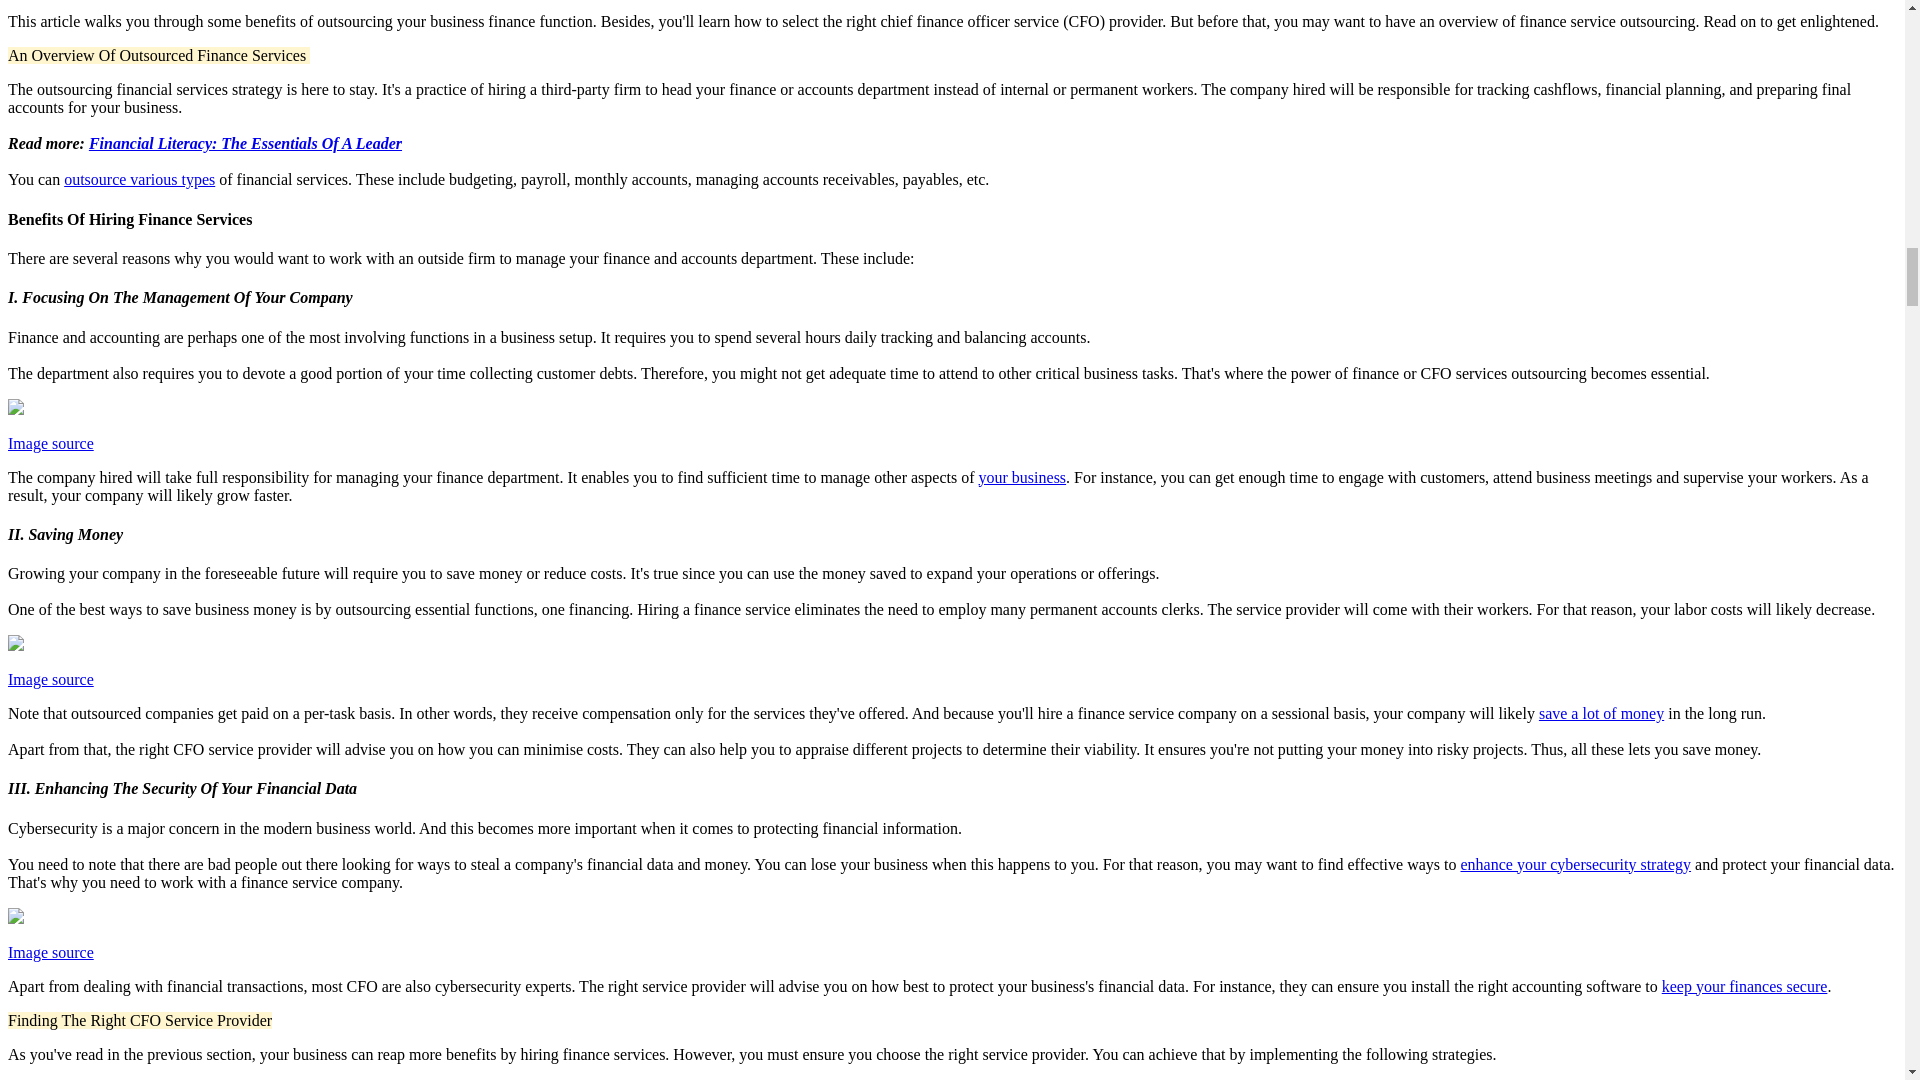 The height and width of the screenshot is (1080, 1920). Describe the element at coordinates (1602, 714) in the screenshot. I see `save a lot of money` at that location.